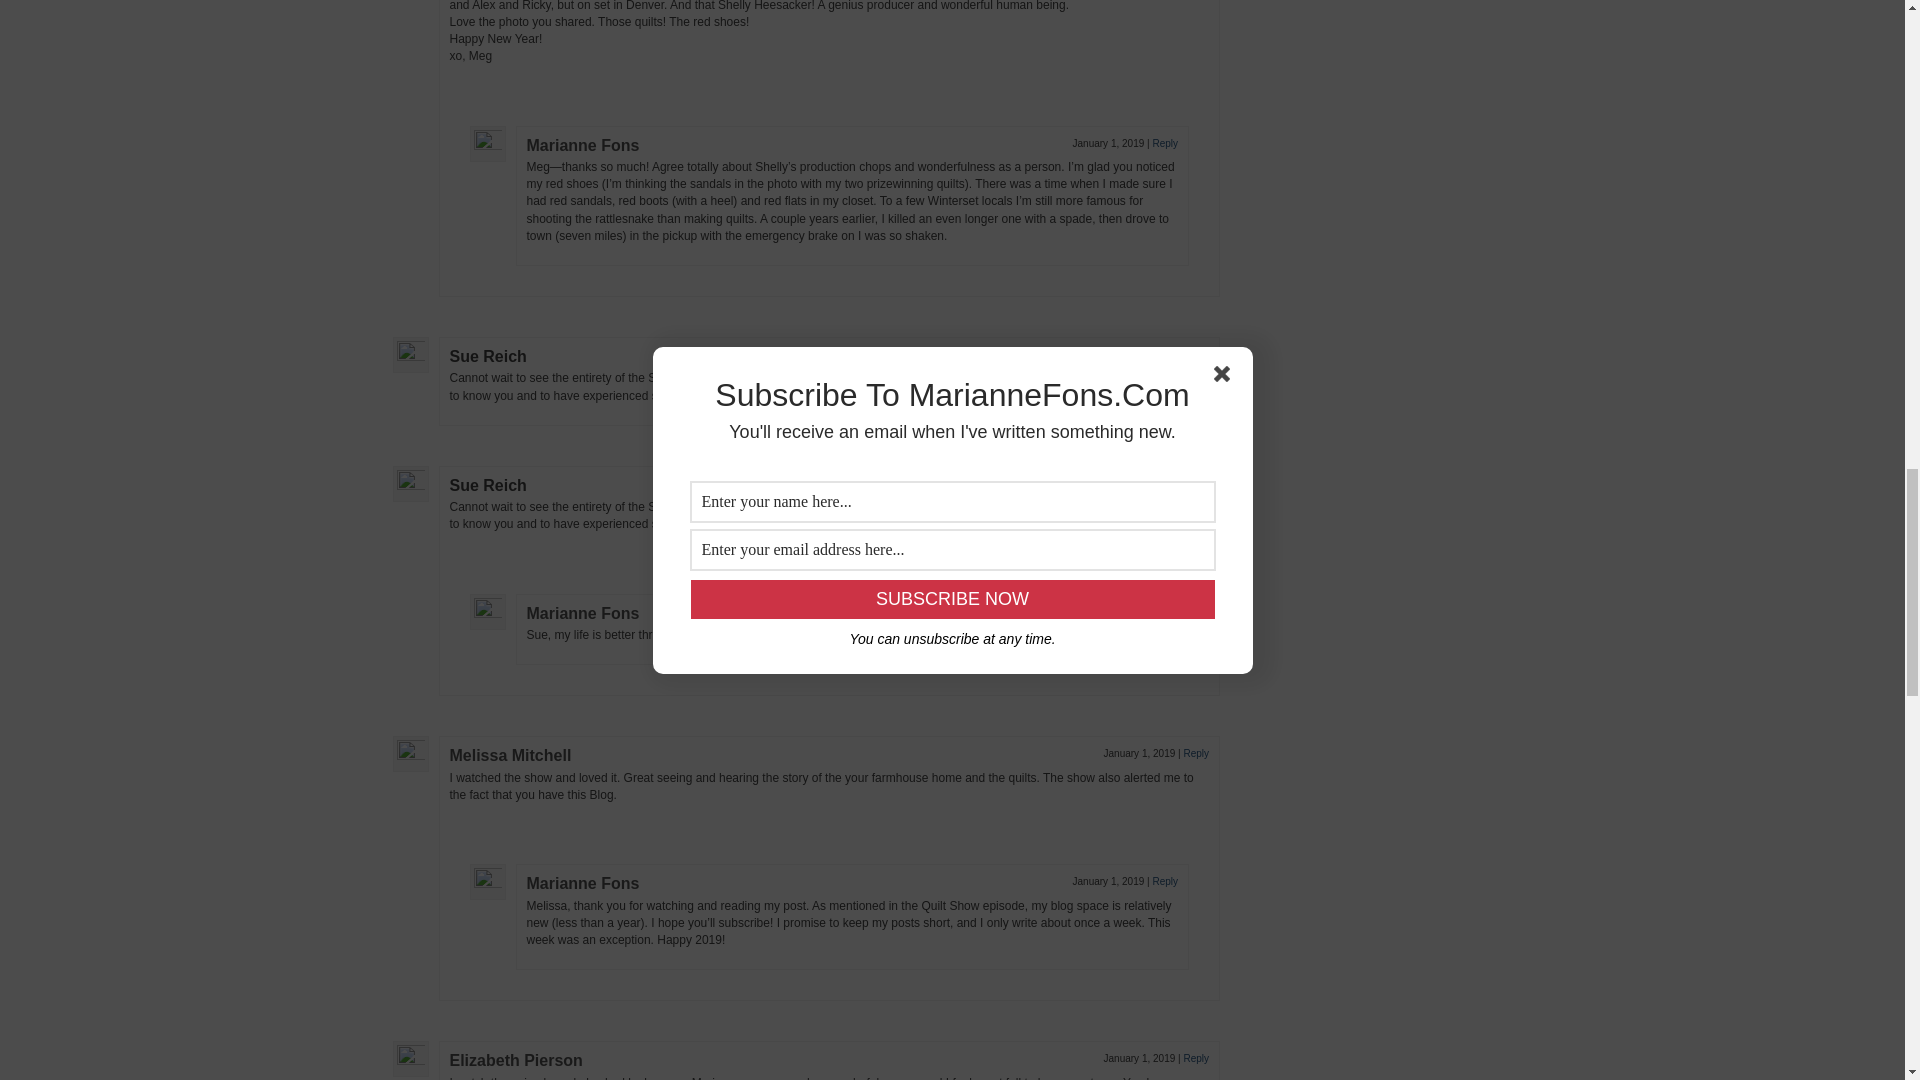  Describe the element at coordinates (1165, 144) in the screenshot. I see `Reply` at that location.